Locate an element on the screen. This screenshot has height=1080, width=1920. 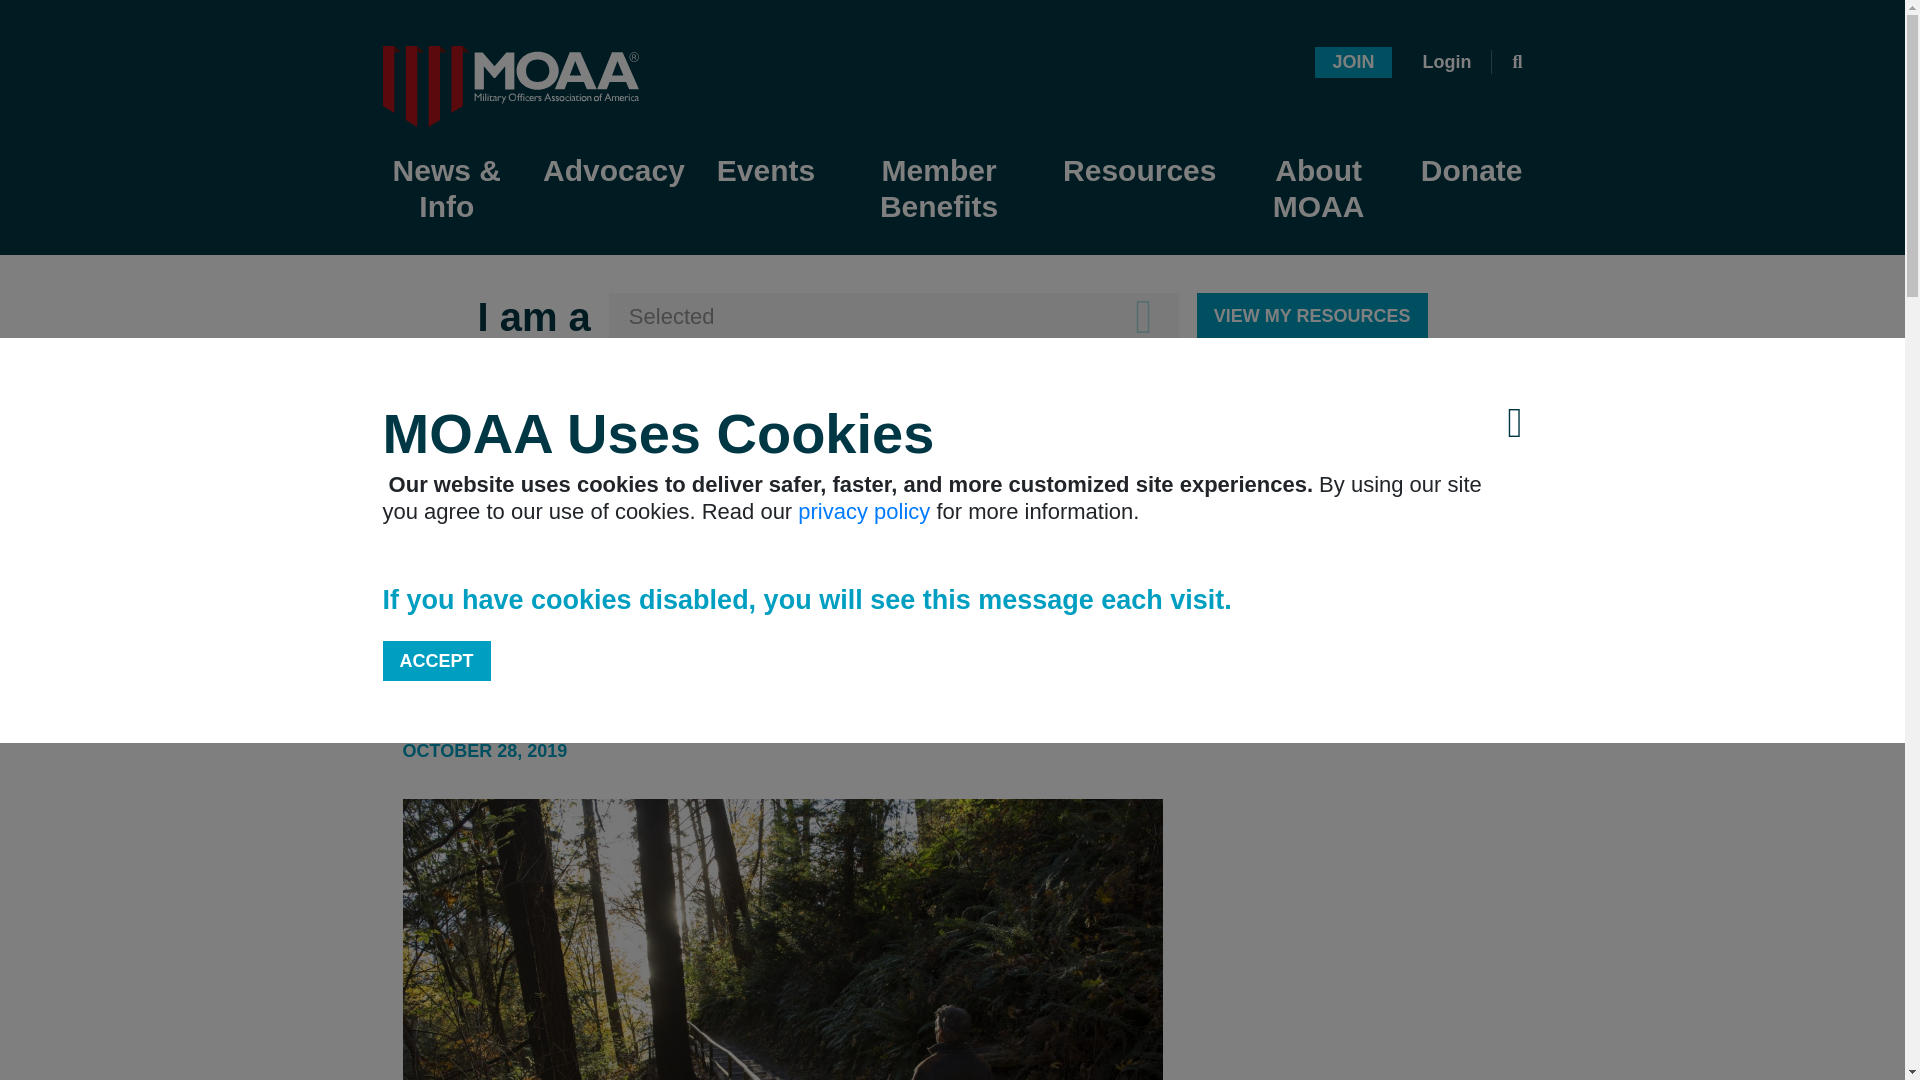
Events is located at coordinates (766, 172).